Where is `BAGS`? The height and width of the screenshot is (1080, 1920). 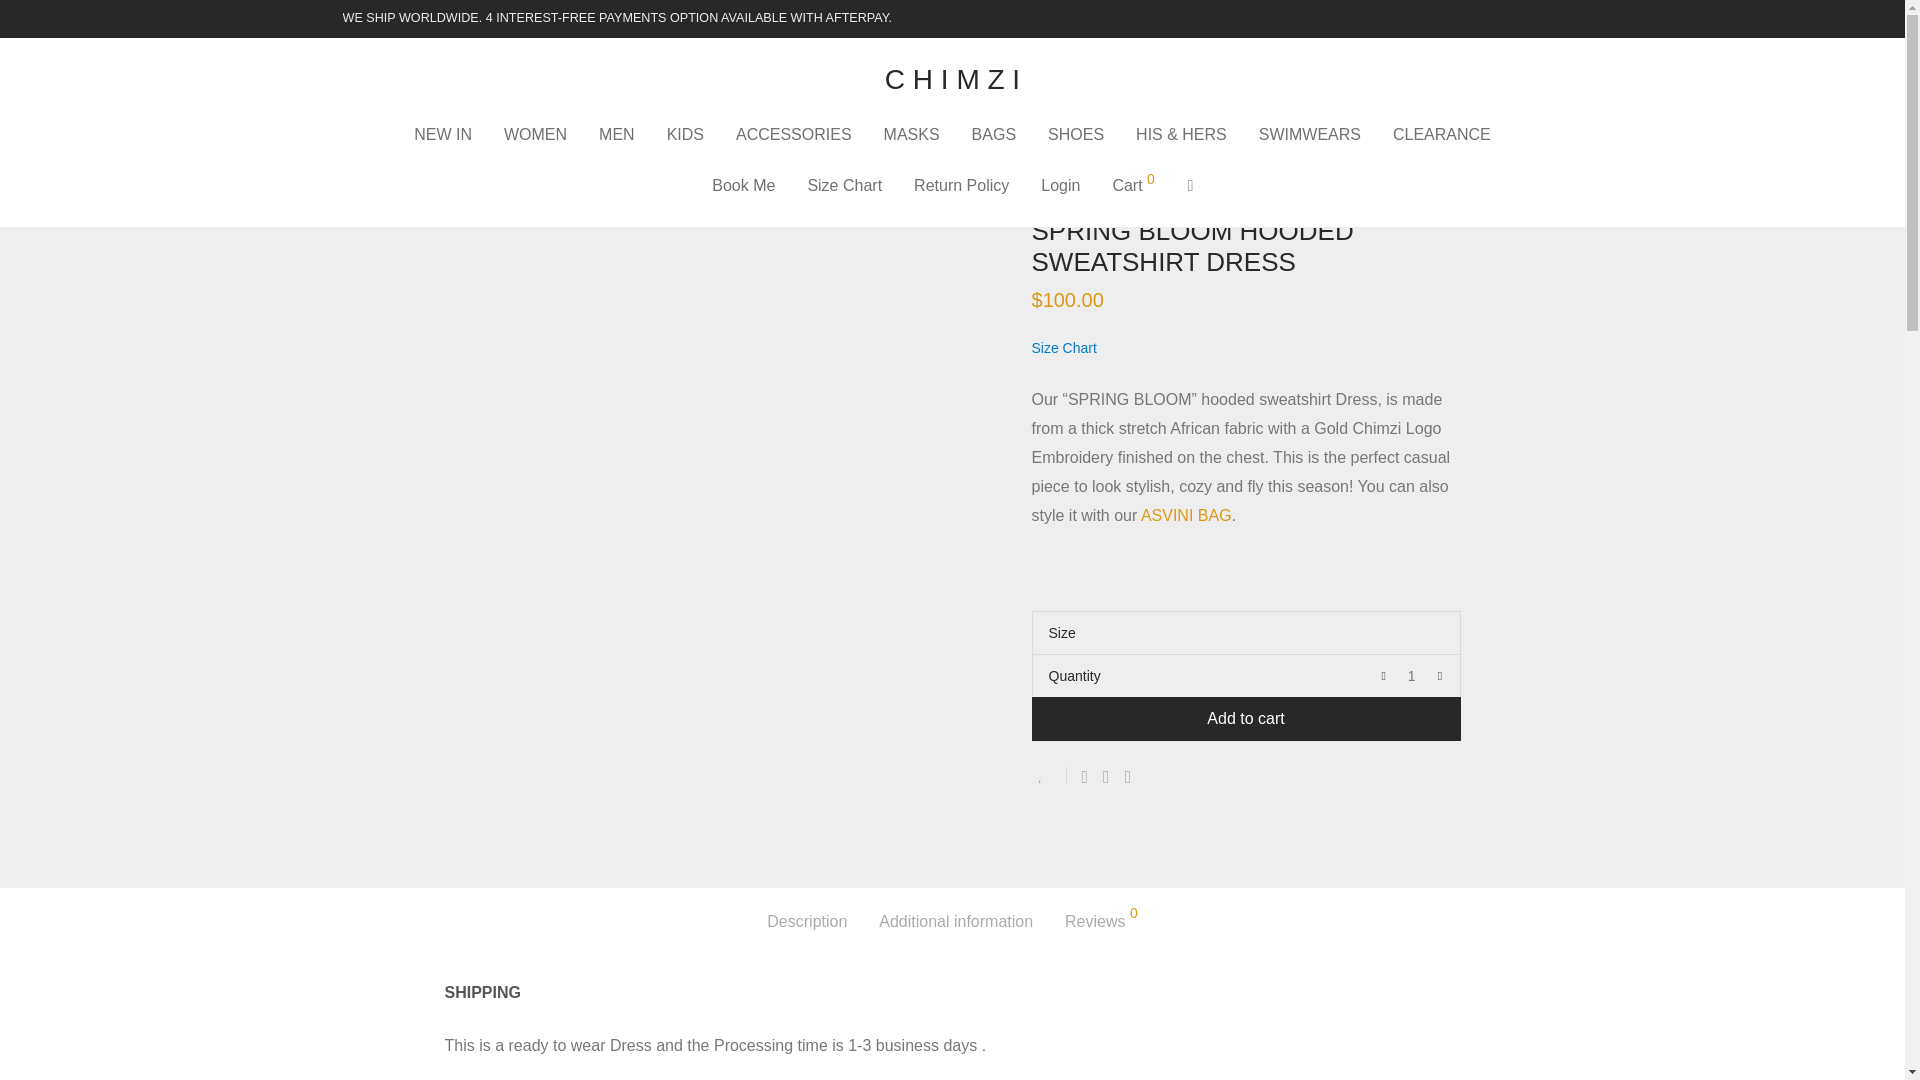
BAGS is located at coordinates (994, 134).